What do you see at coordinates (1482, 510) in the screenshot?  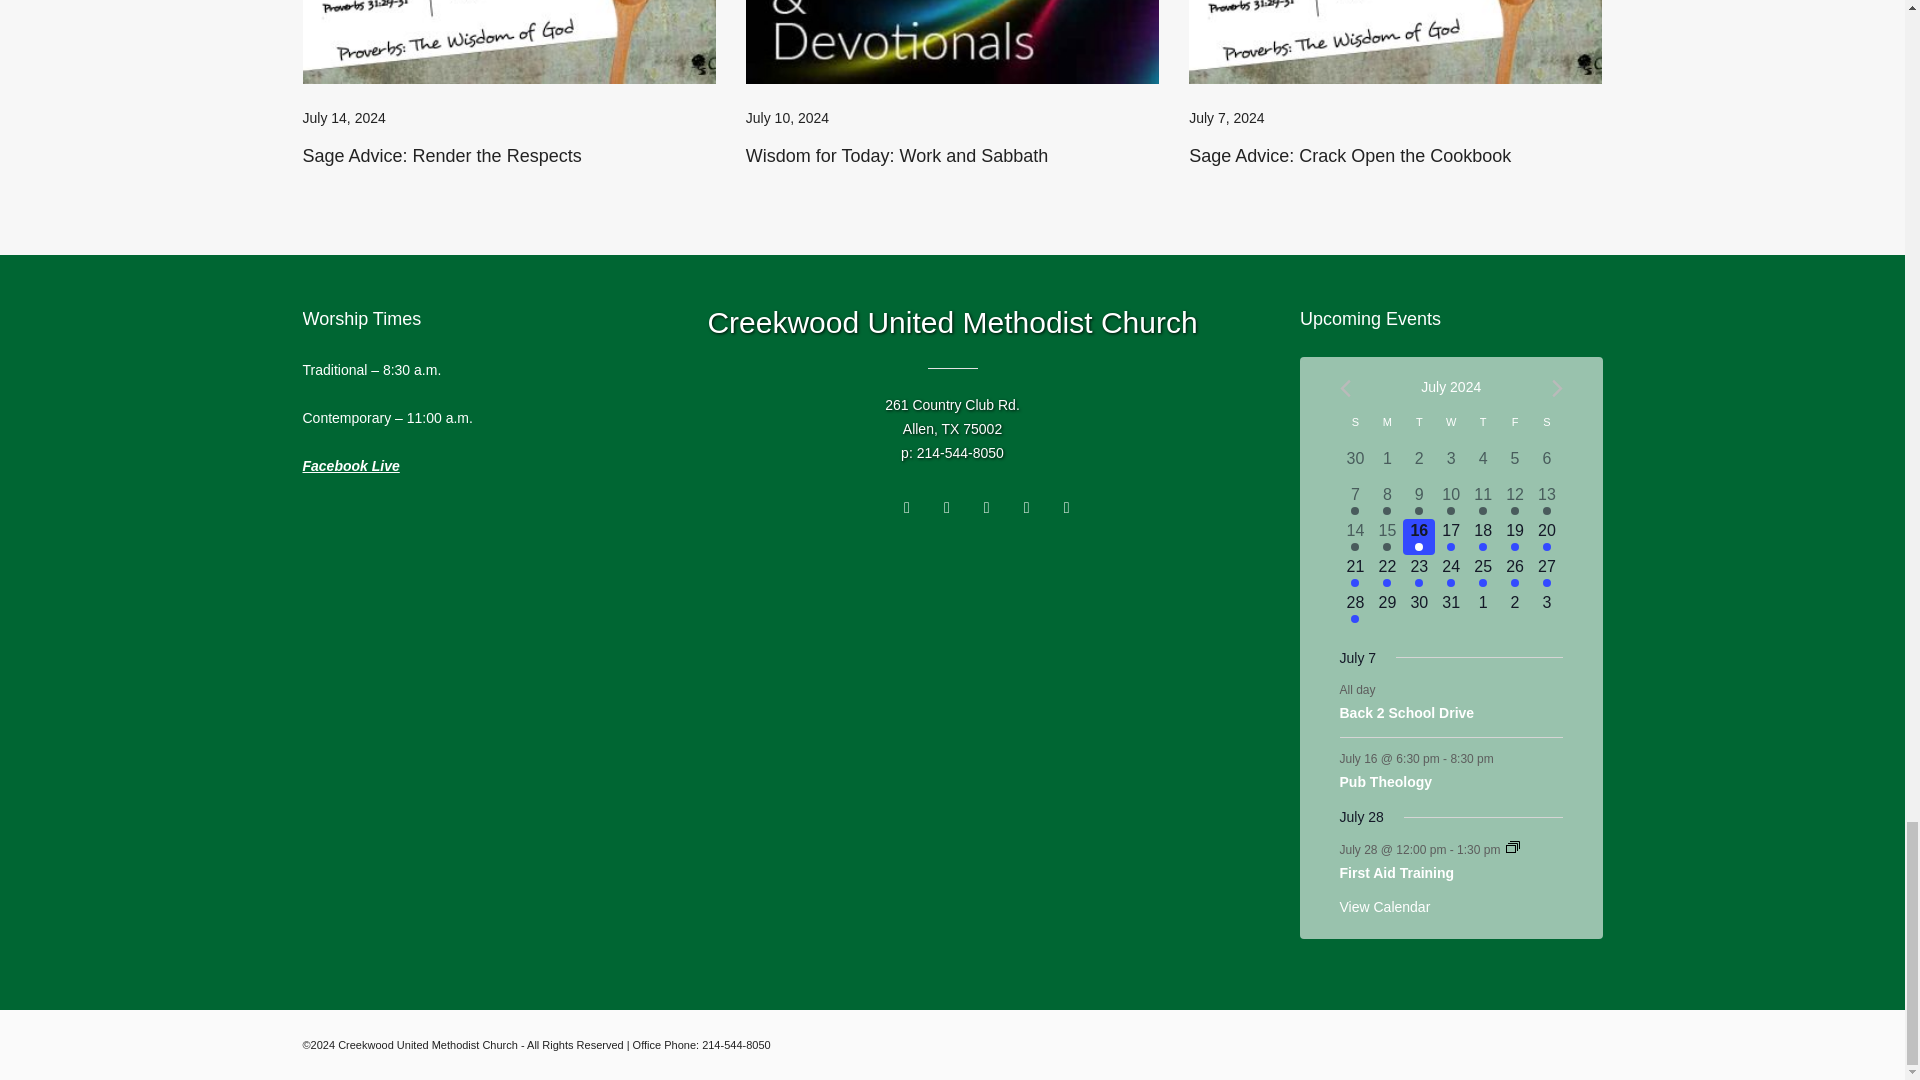 I see `Has events` at bounding box center [1482, 510].